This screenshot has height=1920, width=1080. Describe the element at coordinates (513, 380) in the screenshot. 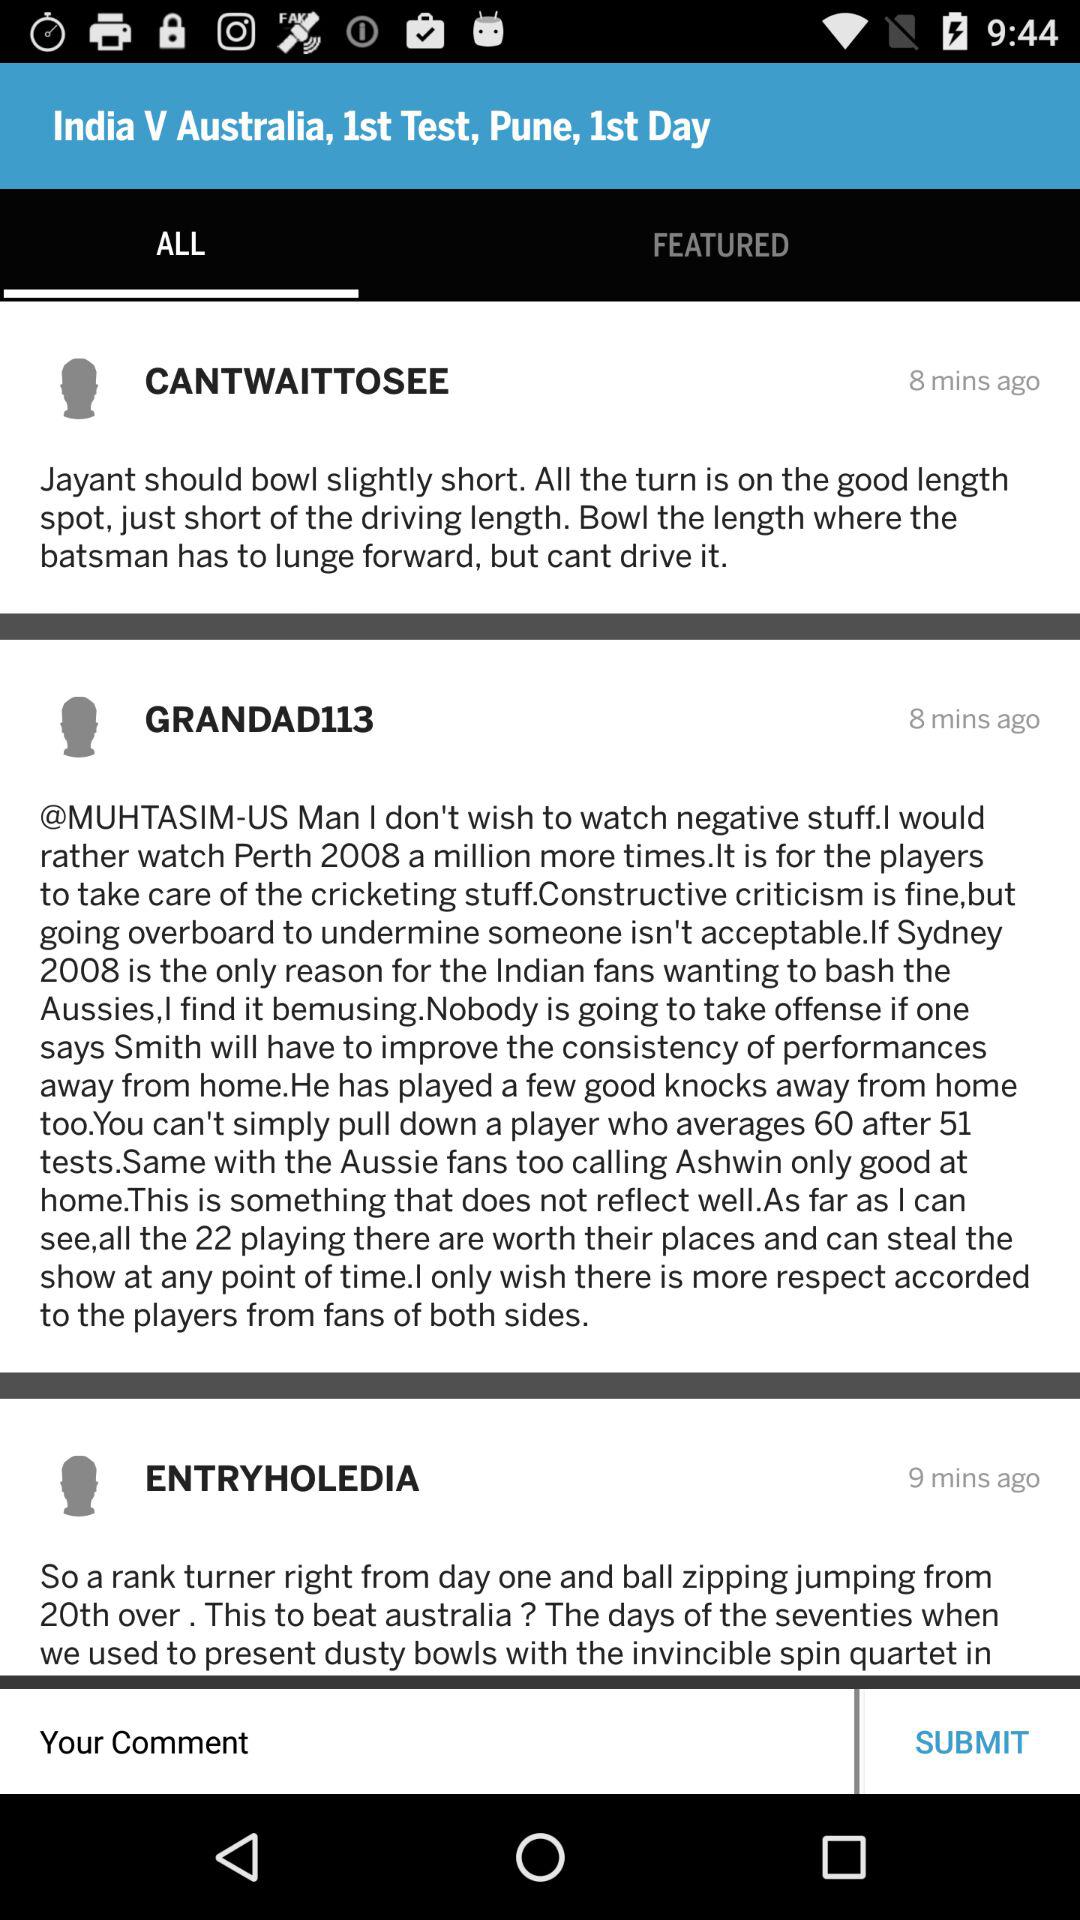

I see `turn off the item to the left of 8 mins ago item` at that location.